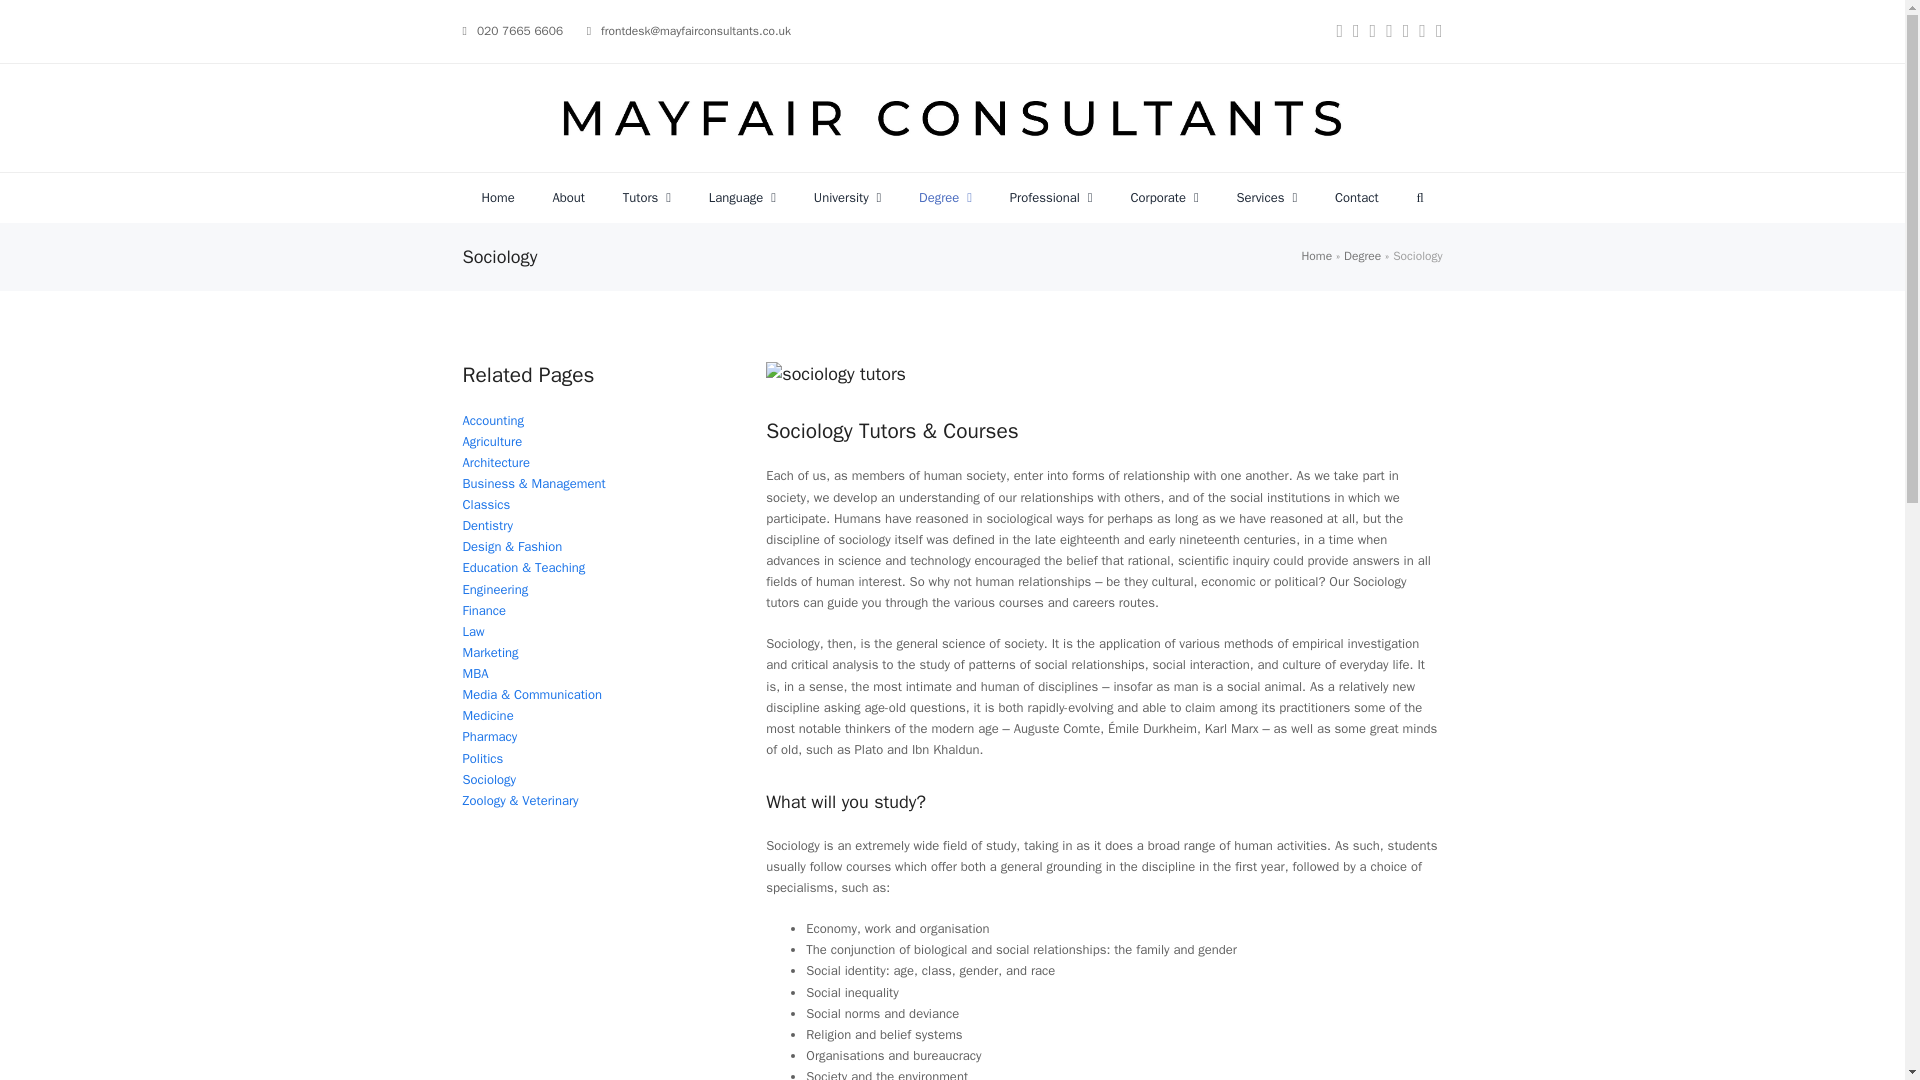 This screenshot has width=1920, height=1080. Describe the element at coordinates (1339, 31) in the screenshot. I see `Instagram` at that location.